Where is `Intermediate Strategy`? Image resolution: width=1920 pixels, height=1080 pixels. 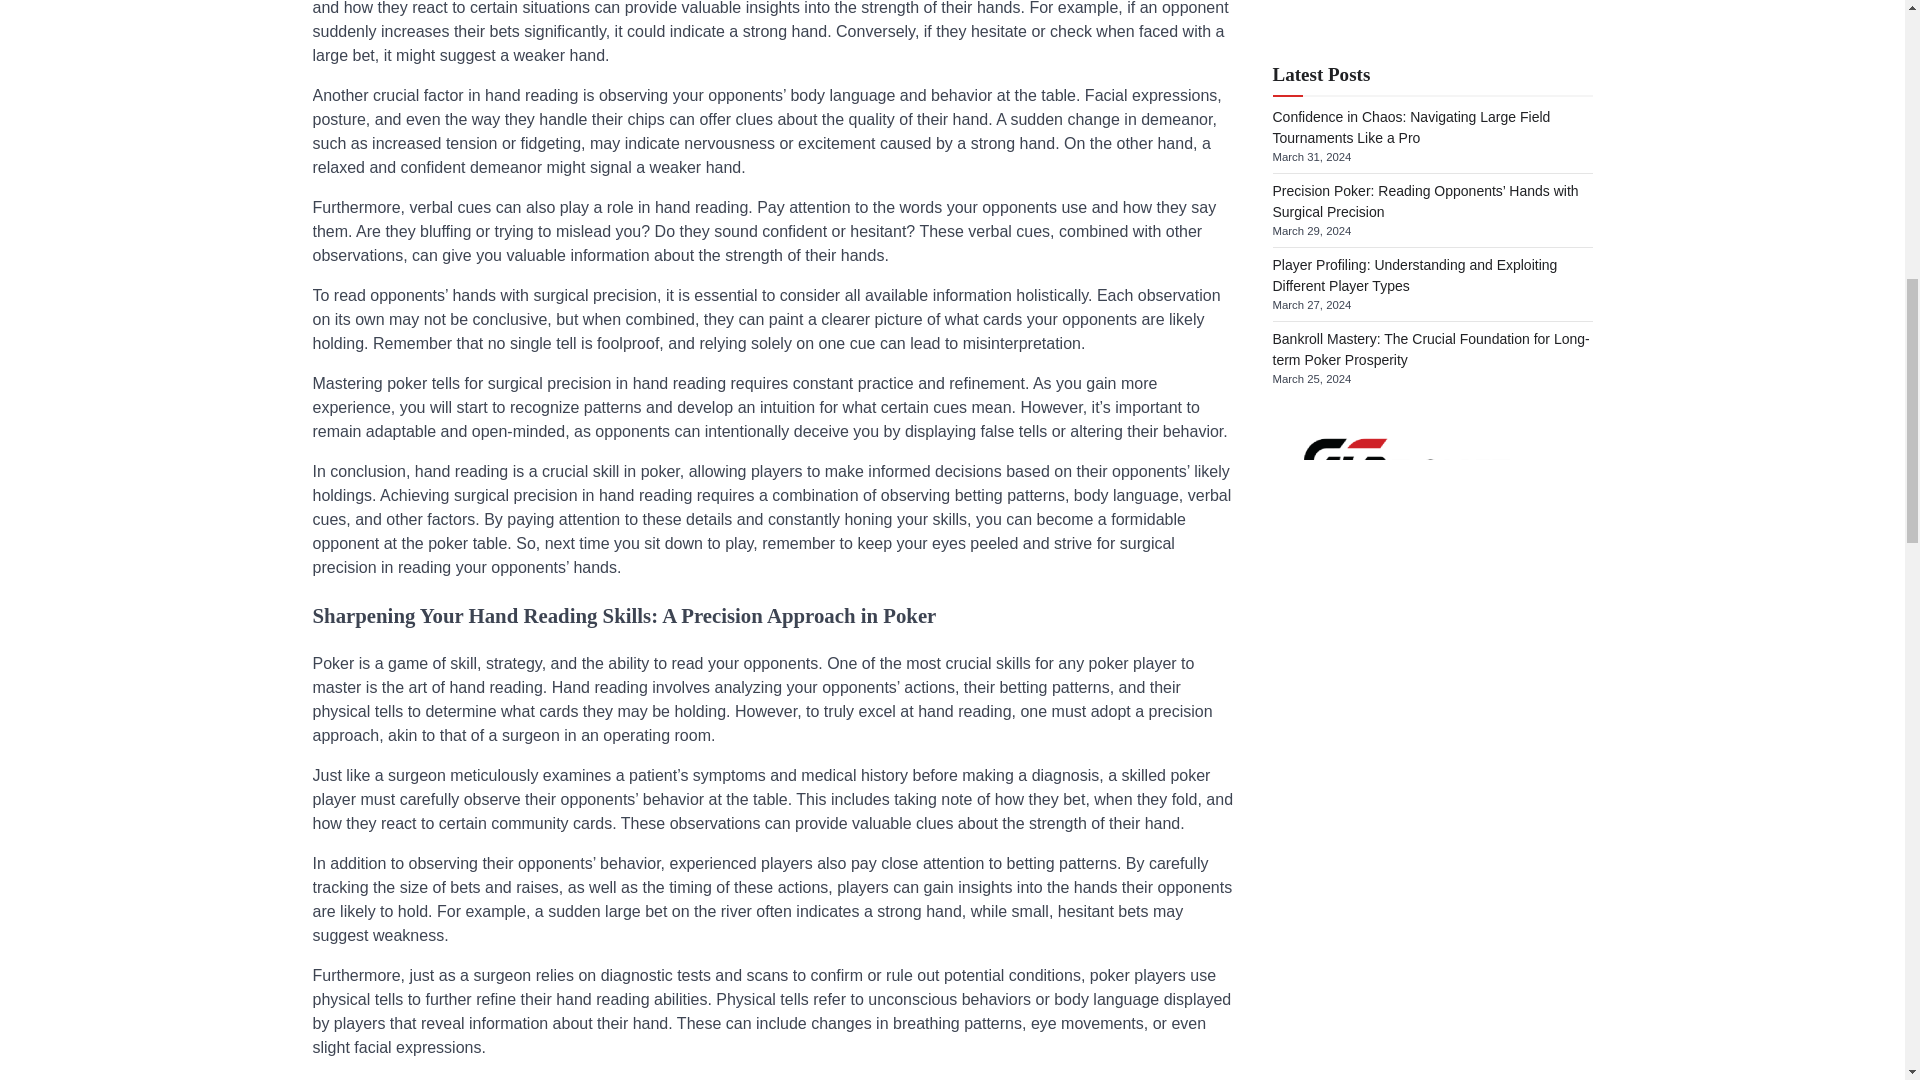
Intermediate Strategy is located at coordinates (1338, 802).